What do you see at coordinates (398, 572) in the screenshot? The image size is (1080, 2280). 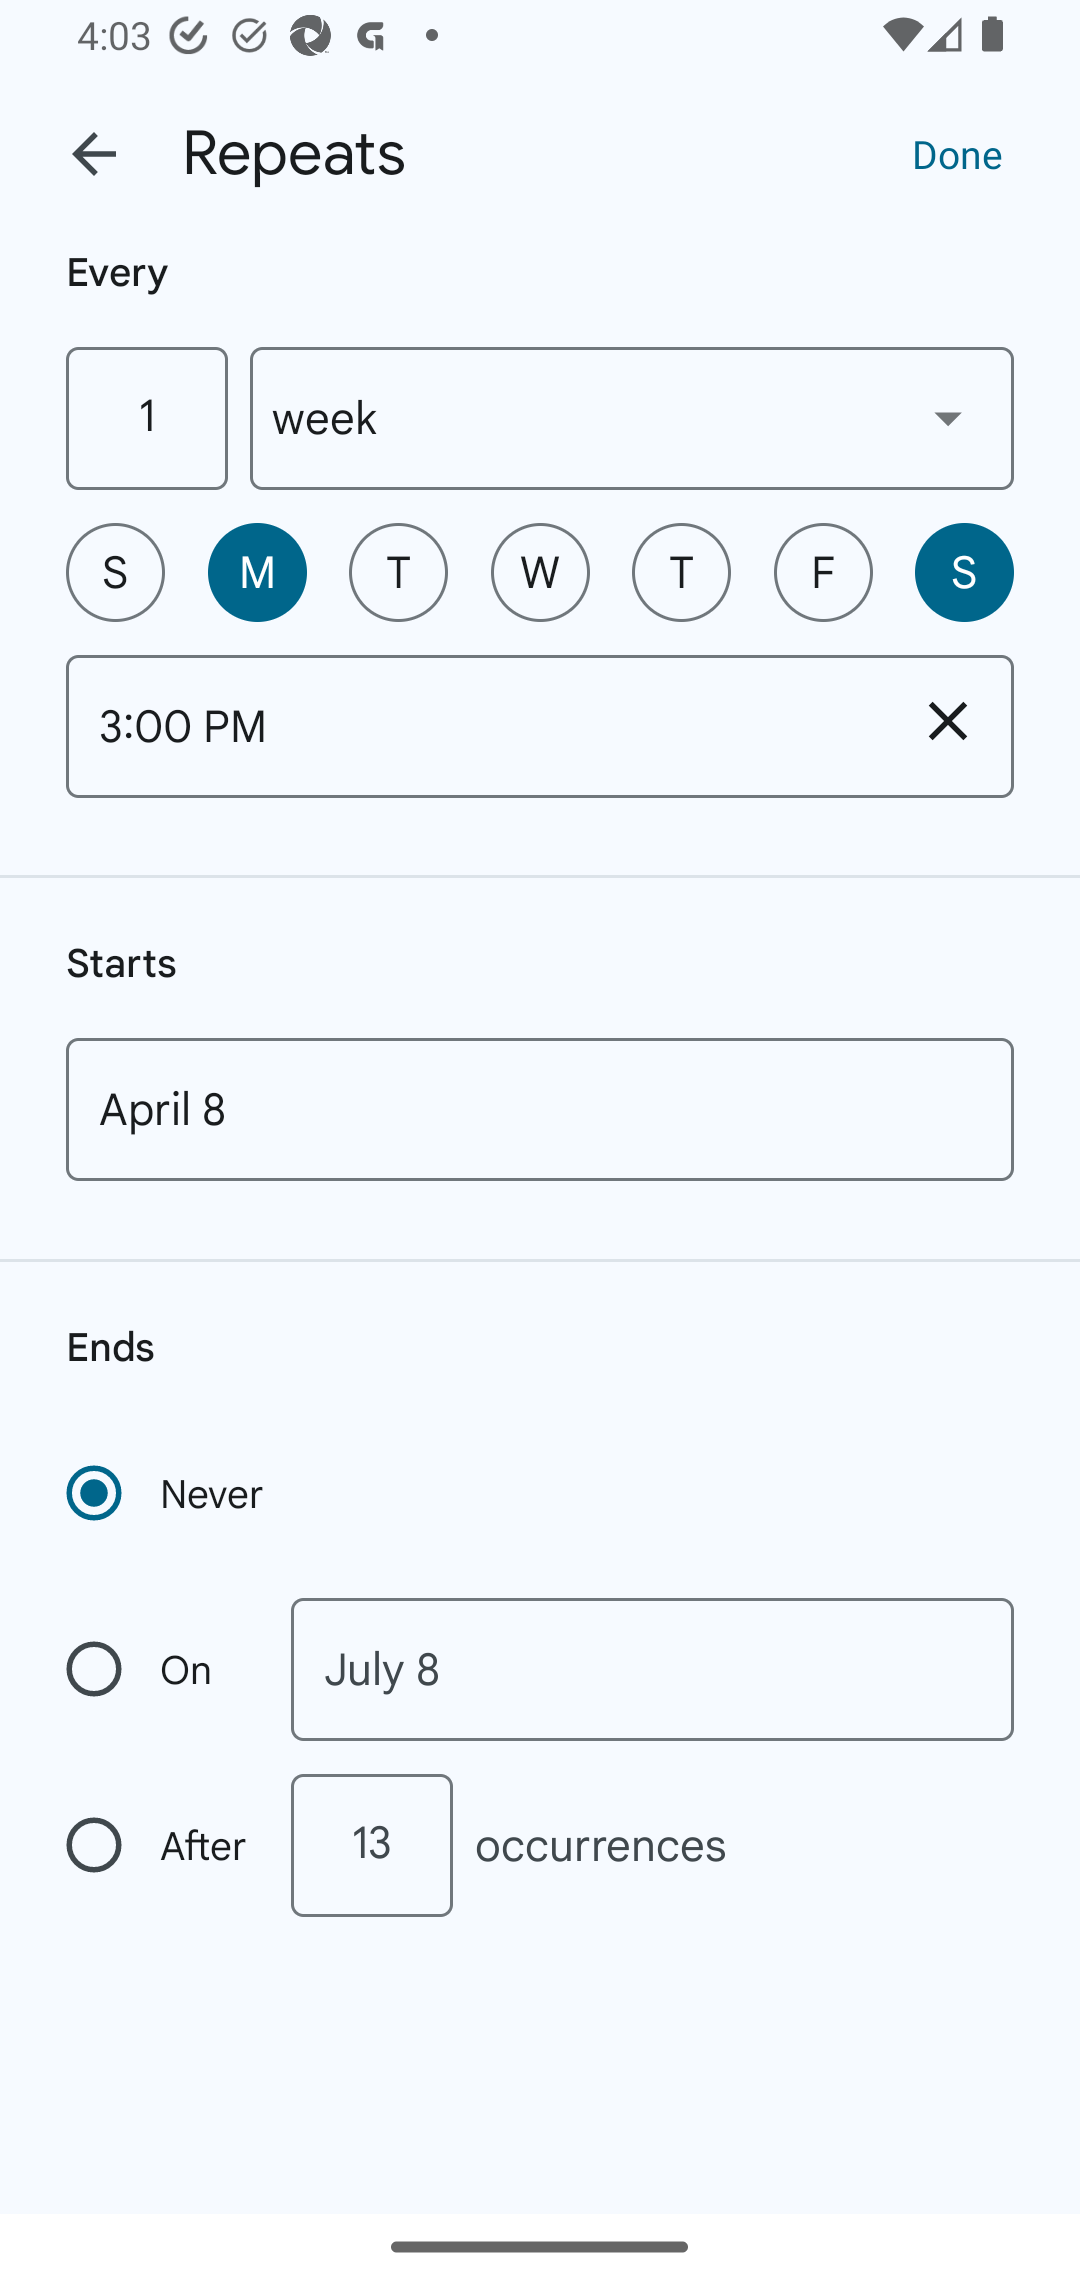 I see `T Tuesday` at bounding box center [398, 572].